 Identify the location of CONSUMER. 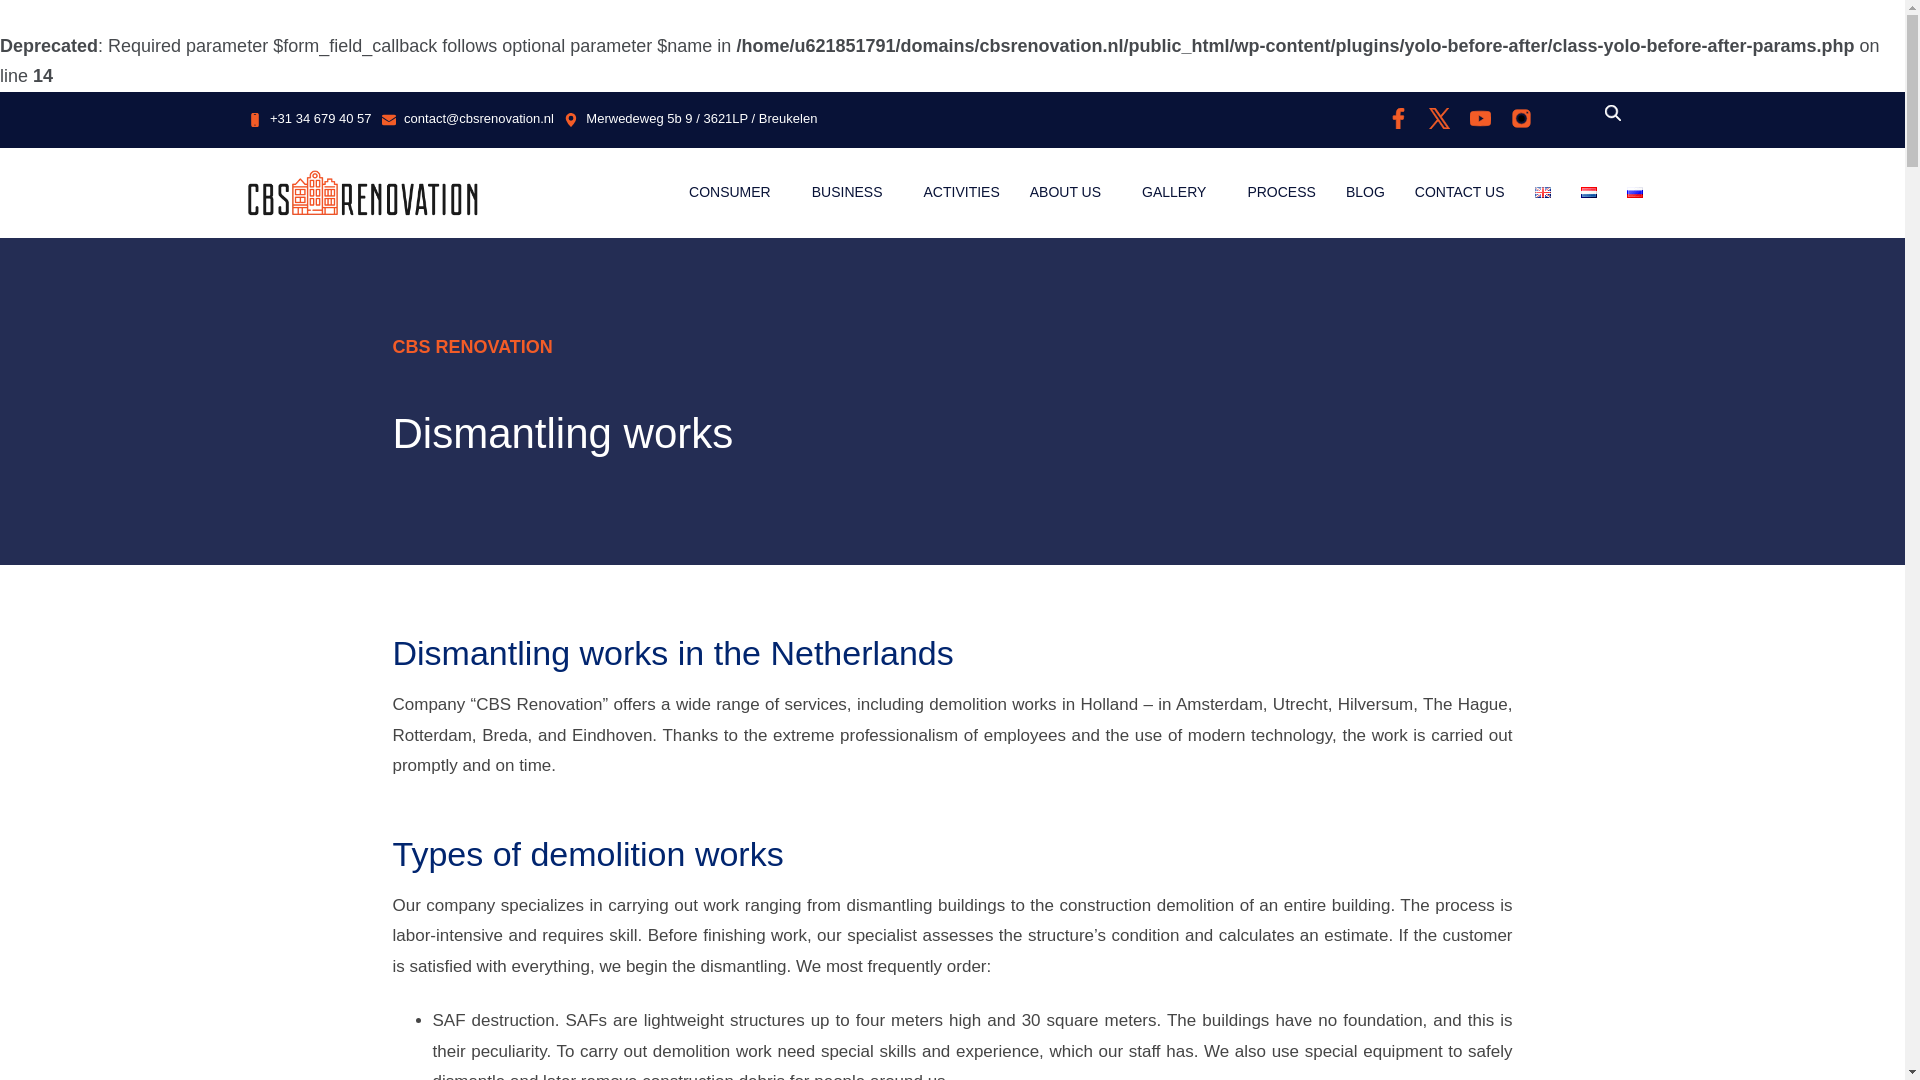
(734, 192).